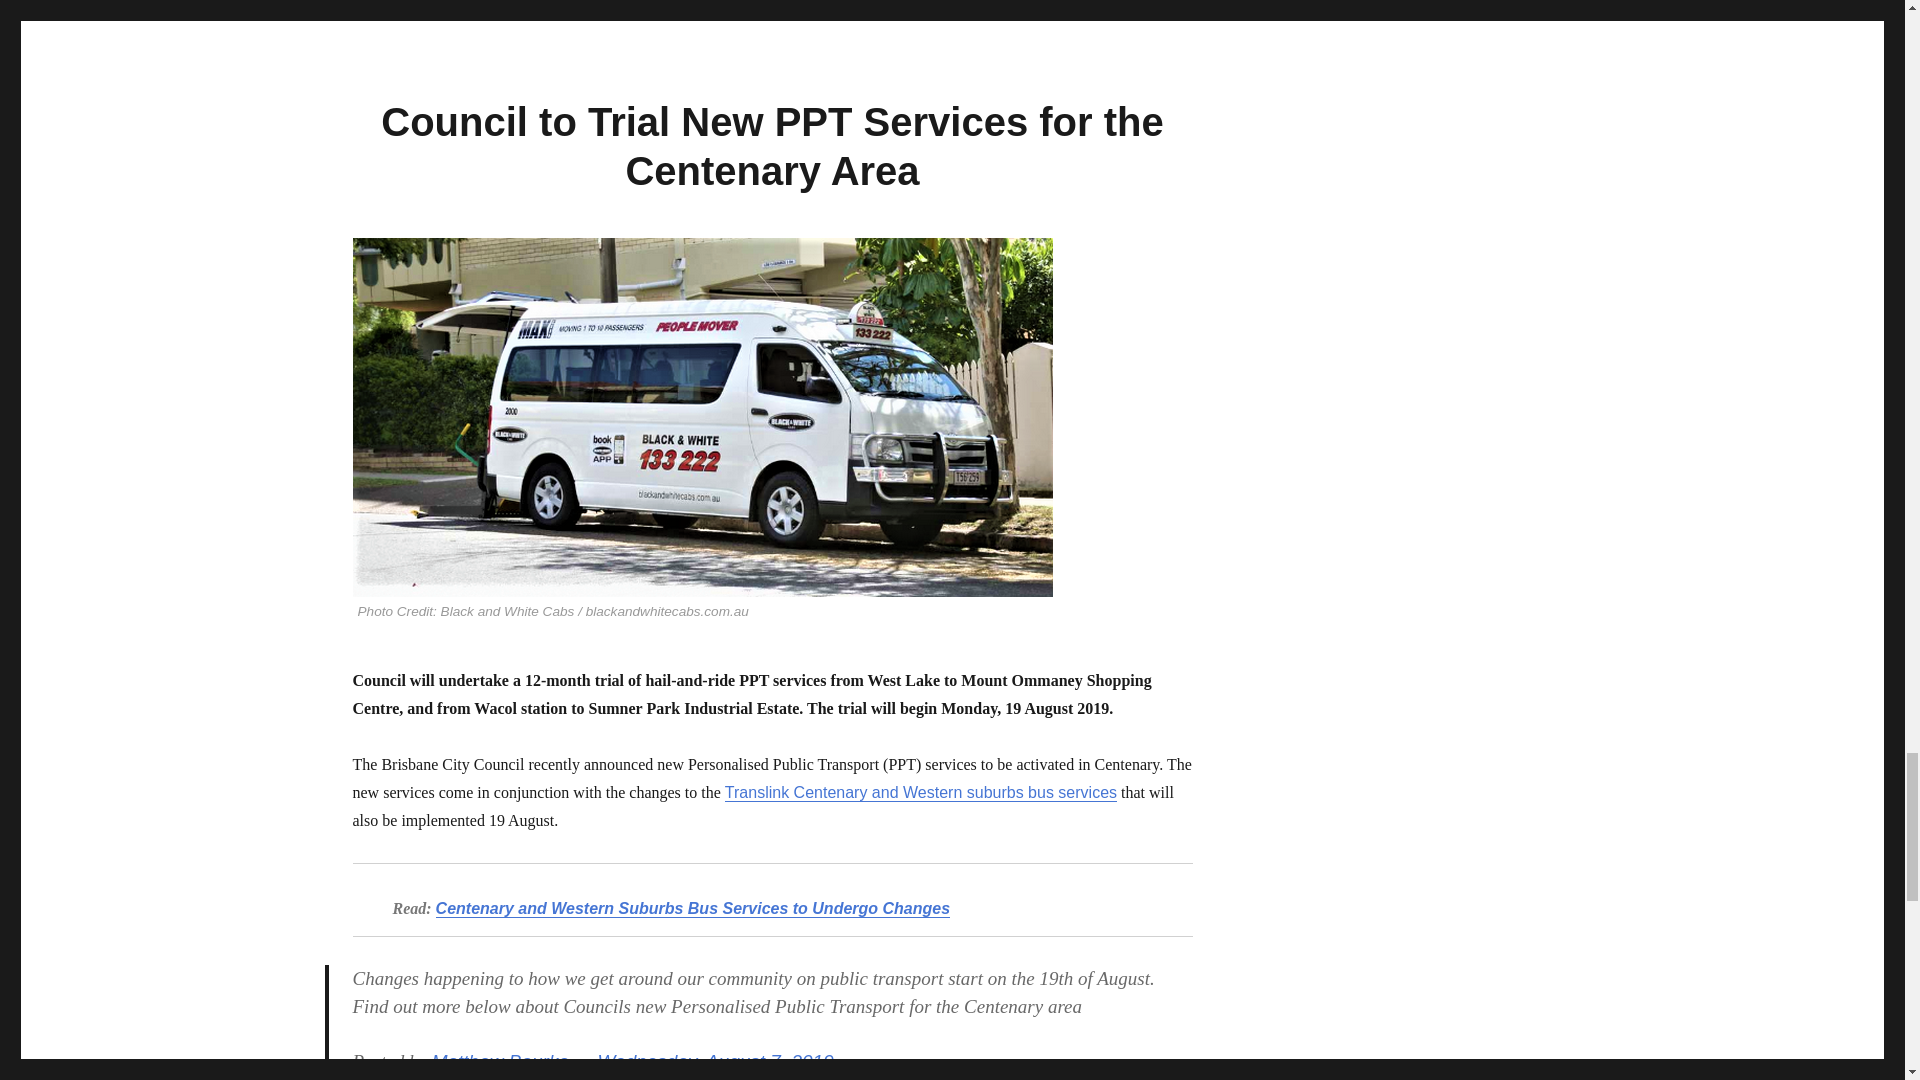  Describe the element at coordinates (921, 792) in the screenshot. I see `Translink Centenary and Western suburbs bus services` at that location.